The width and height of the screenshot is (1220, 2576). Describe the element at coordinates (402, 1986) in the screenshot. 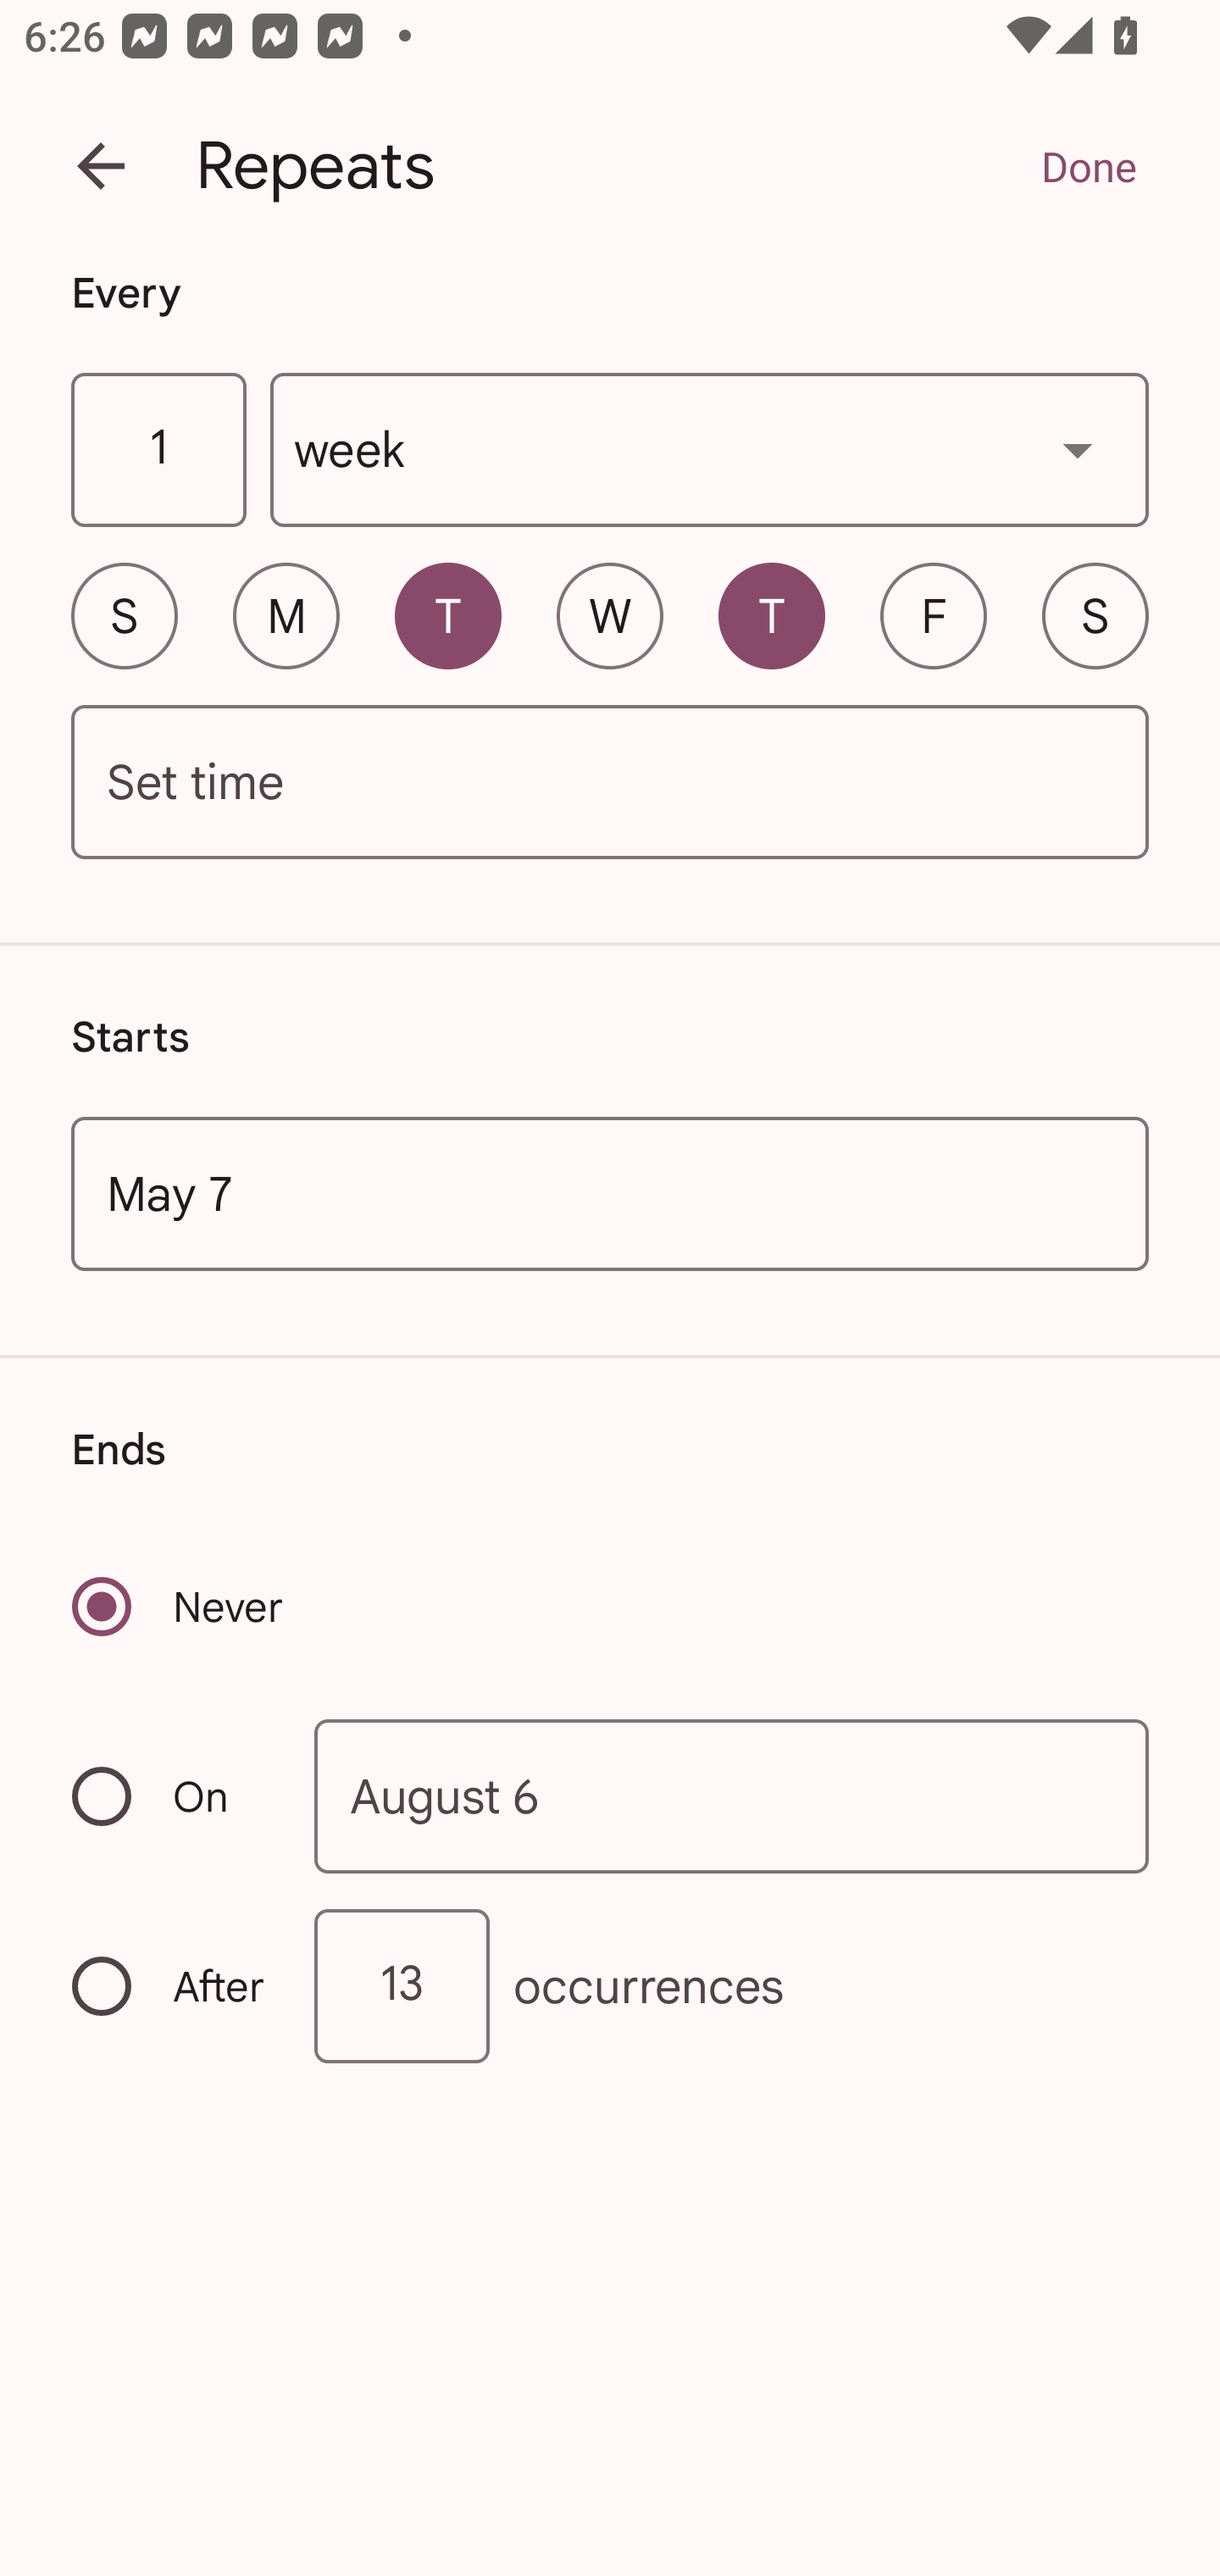

I see `13` at that location.